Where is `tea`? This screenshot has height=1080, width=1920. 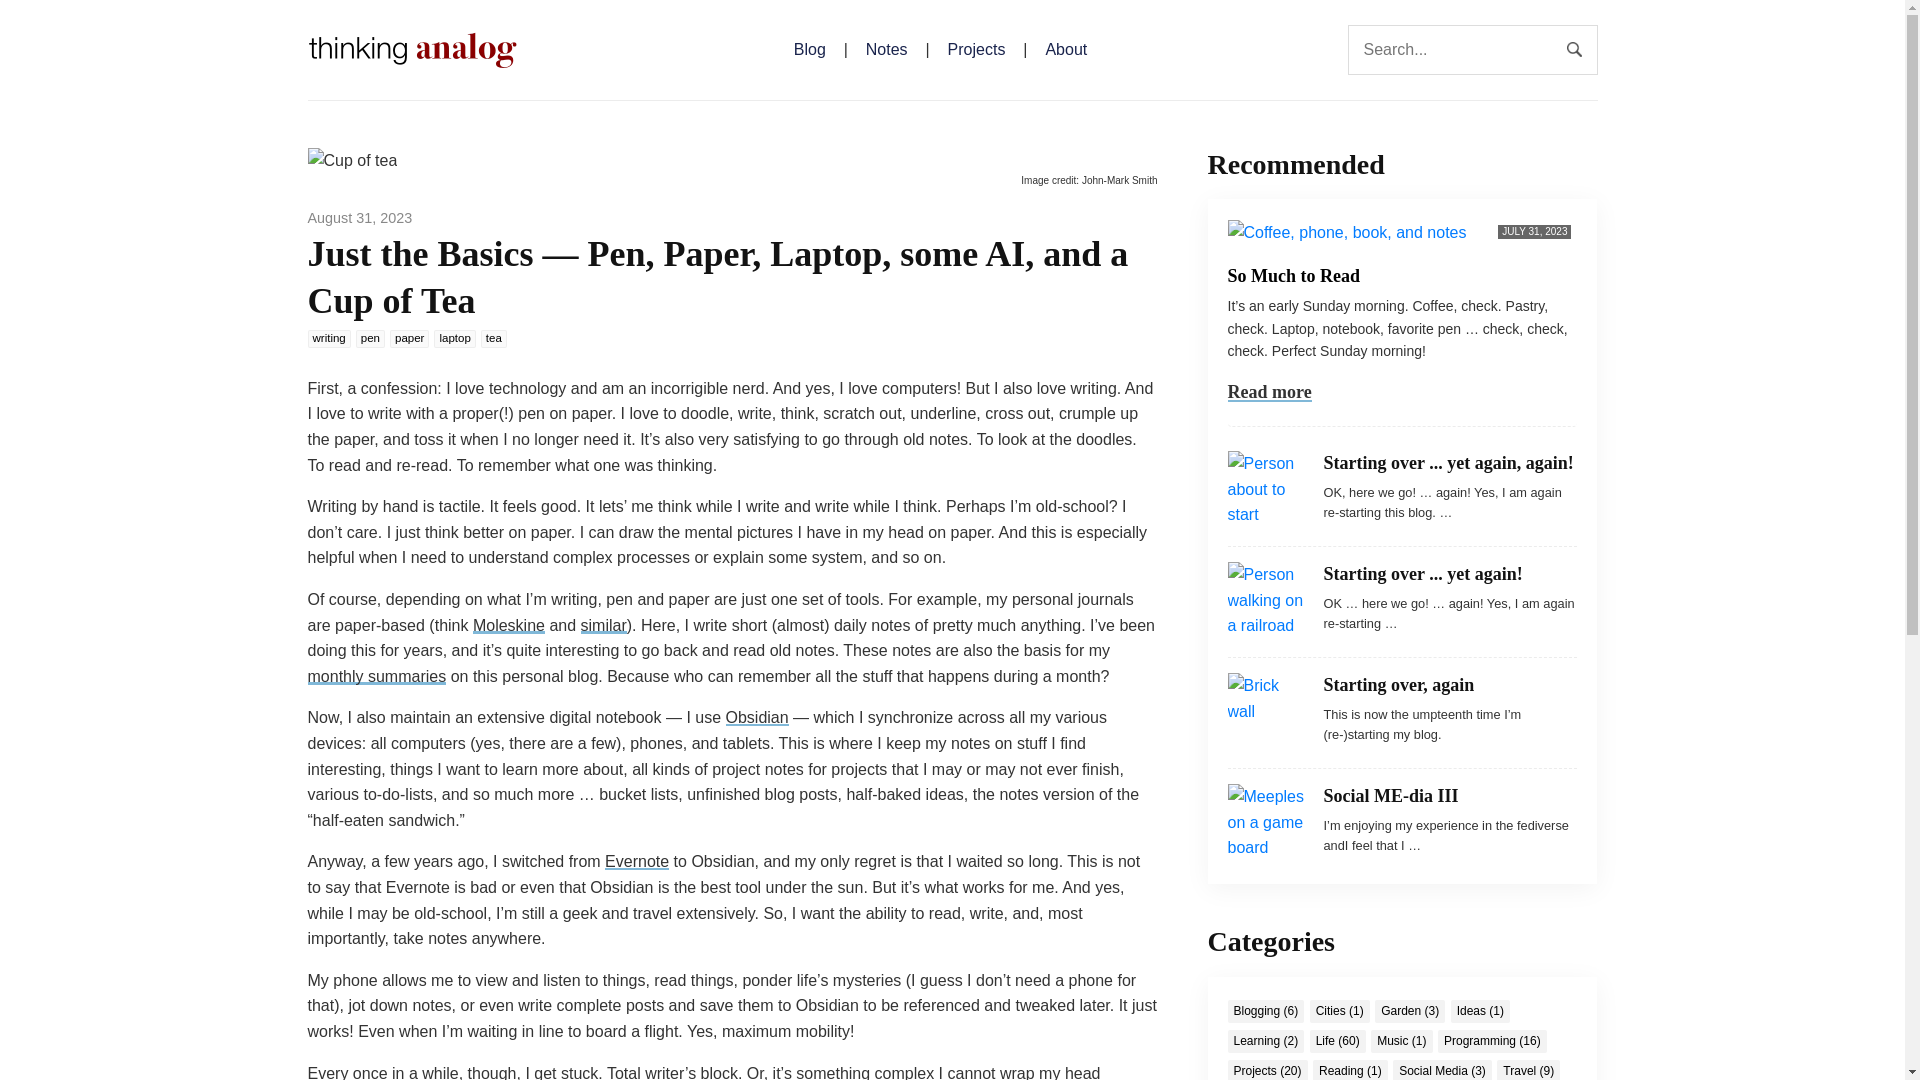
tea is located at coordinates (494, 338).